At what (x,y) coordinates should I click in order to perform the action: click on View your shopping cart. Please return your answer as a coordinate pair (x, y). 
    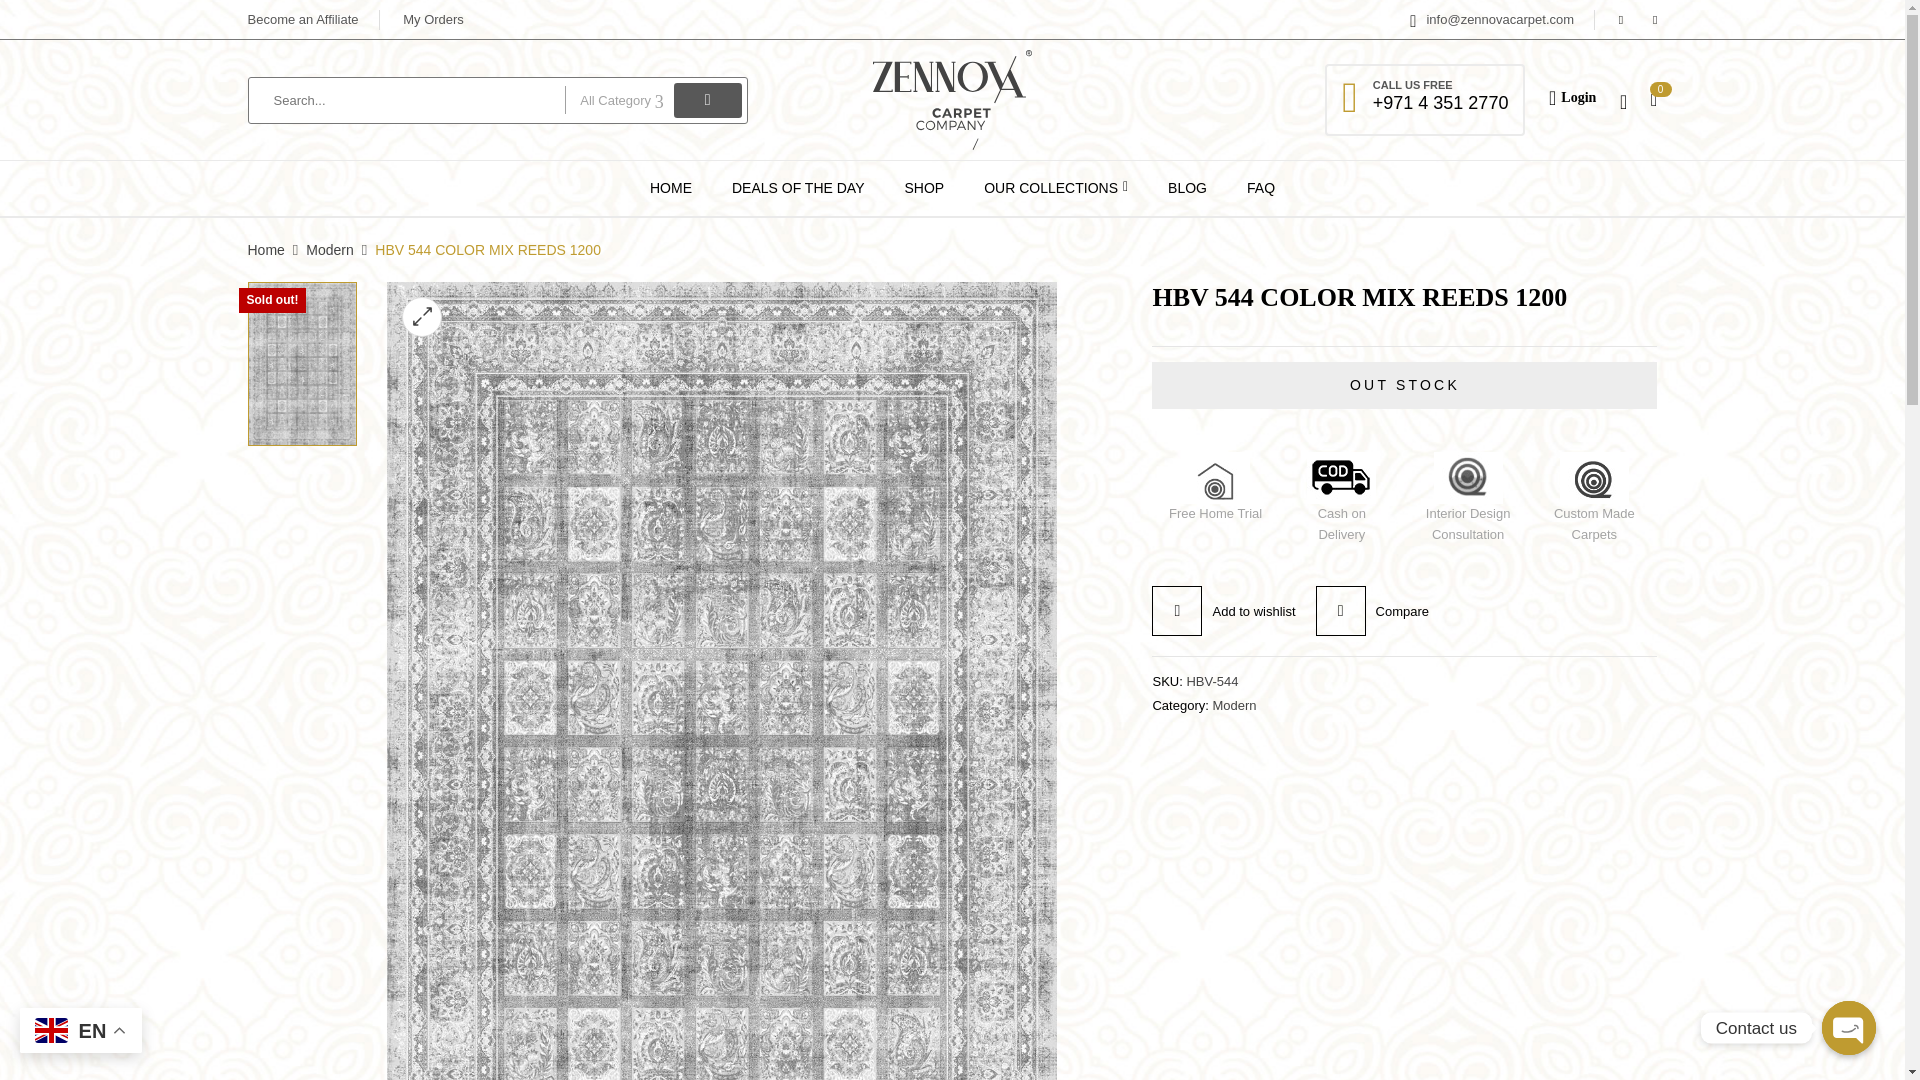
    Looking at the image, I should click on (1654, 98).